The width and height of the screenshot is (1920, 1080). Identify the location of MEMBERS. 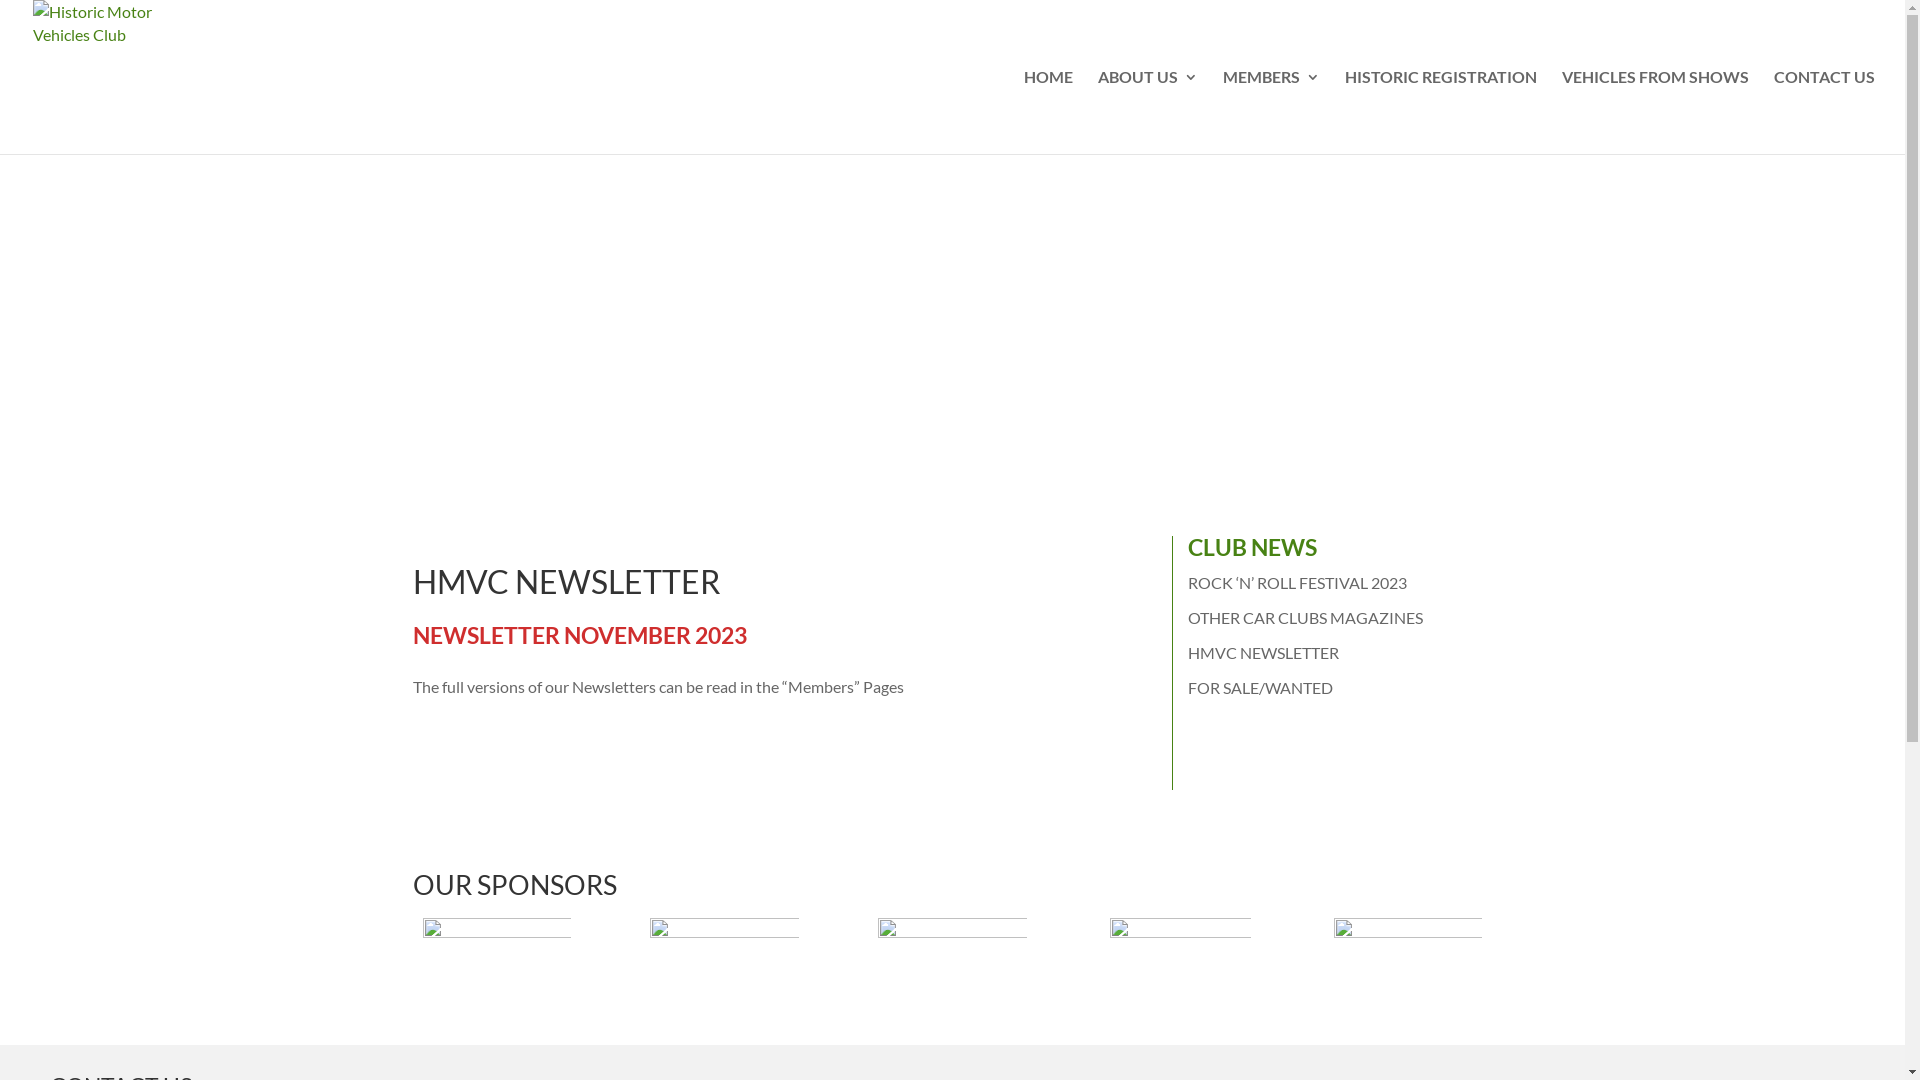
(1272, 112).